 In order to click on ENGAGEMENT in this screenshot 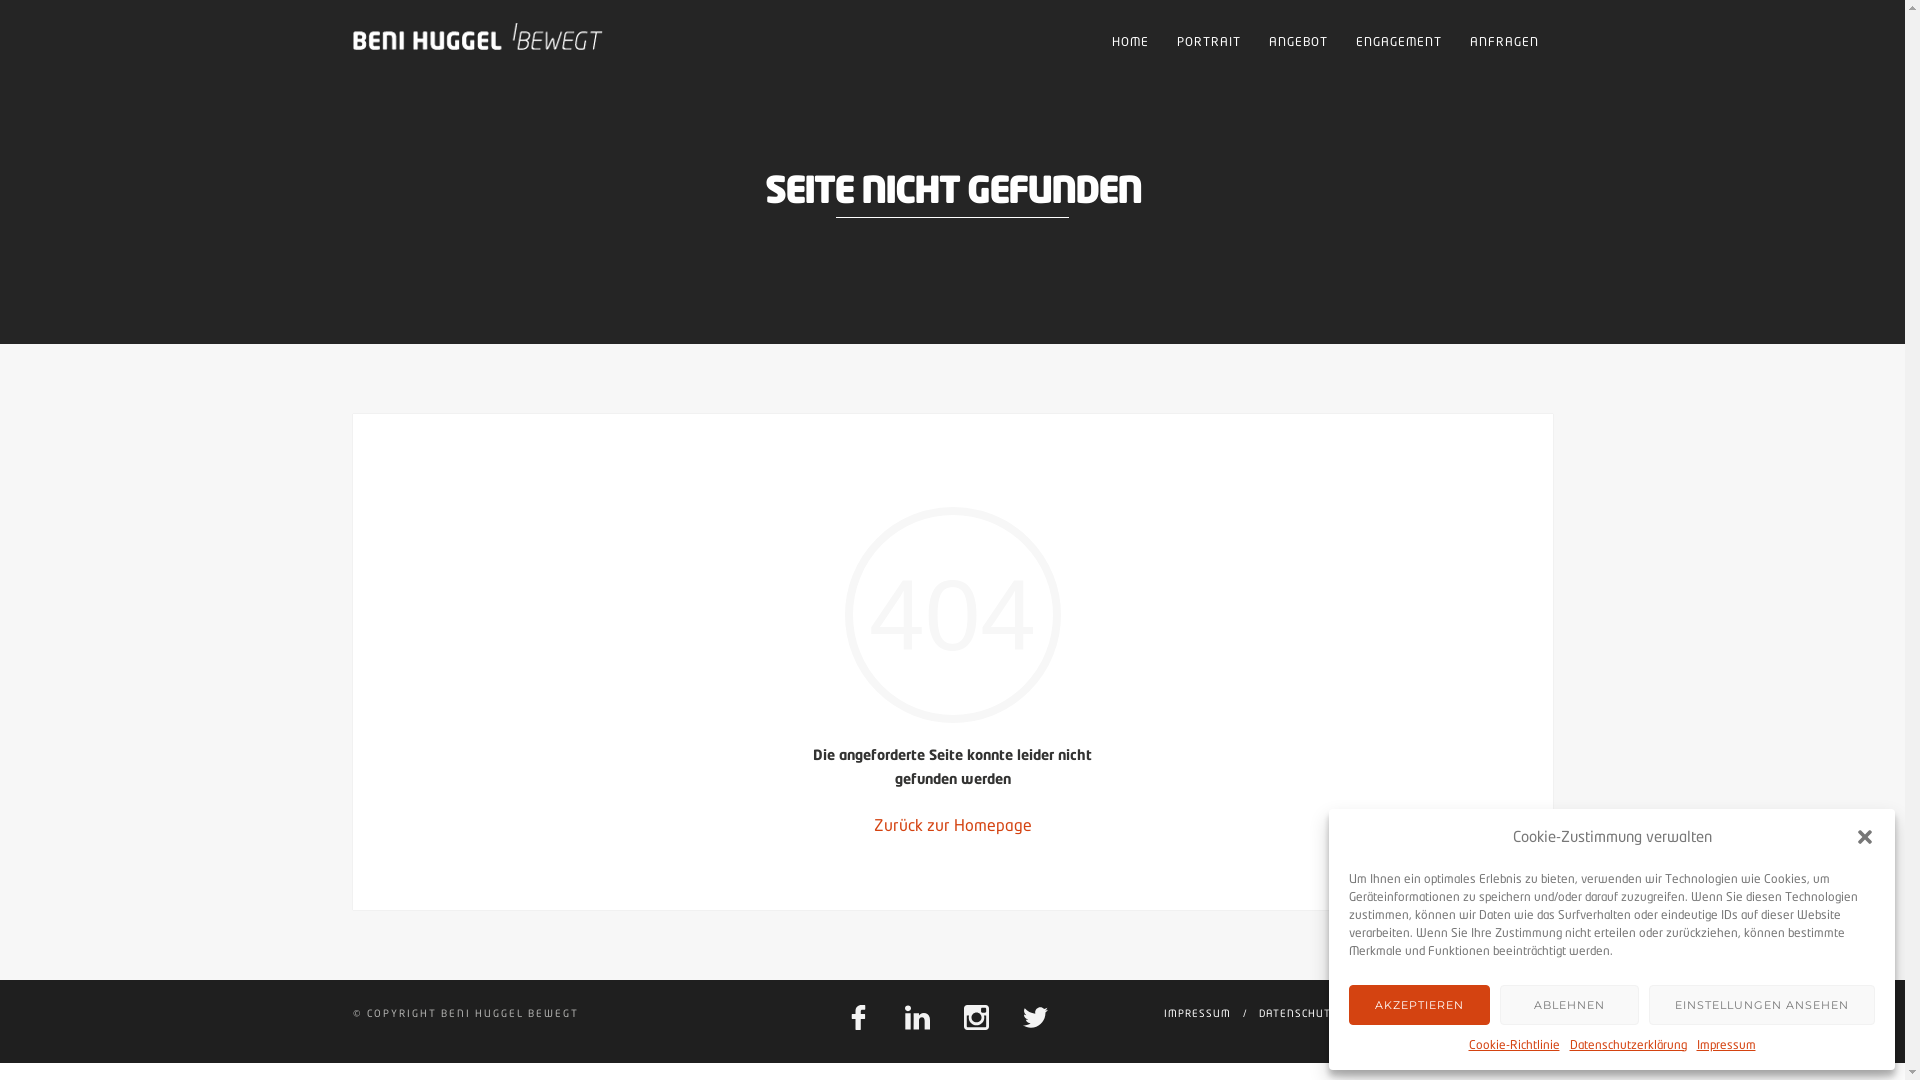, I will do `click(1399, 42)`.